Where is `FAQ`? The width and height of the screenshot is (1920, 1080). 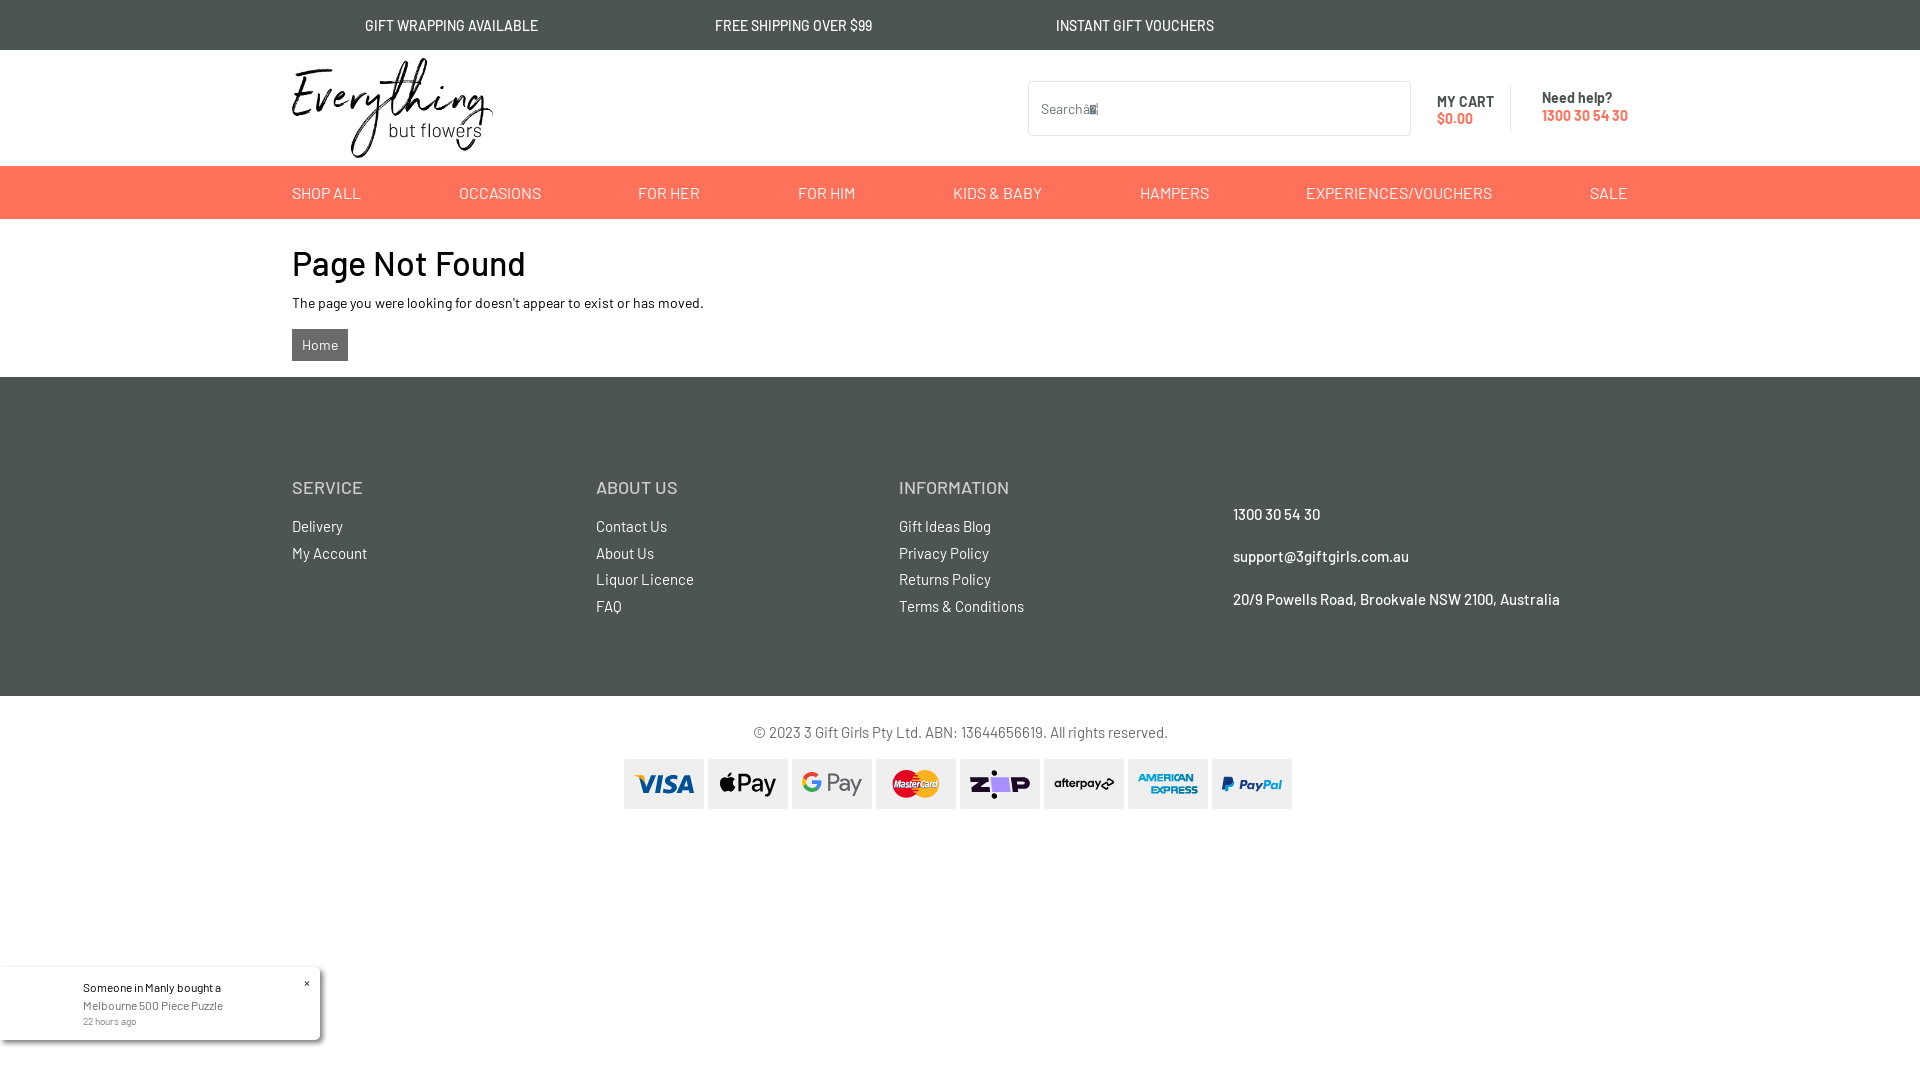
FAQ is located at coordinates (733, 606).